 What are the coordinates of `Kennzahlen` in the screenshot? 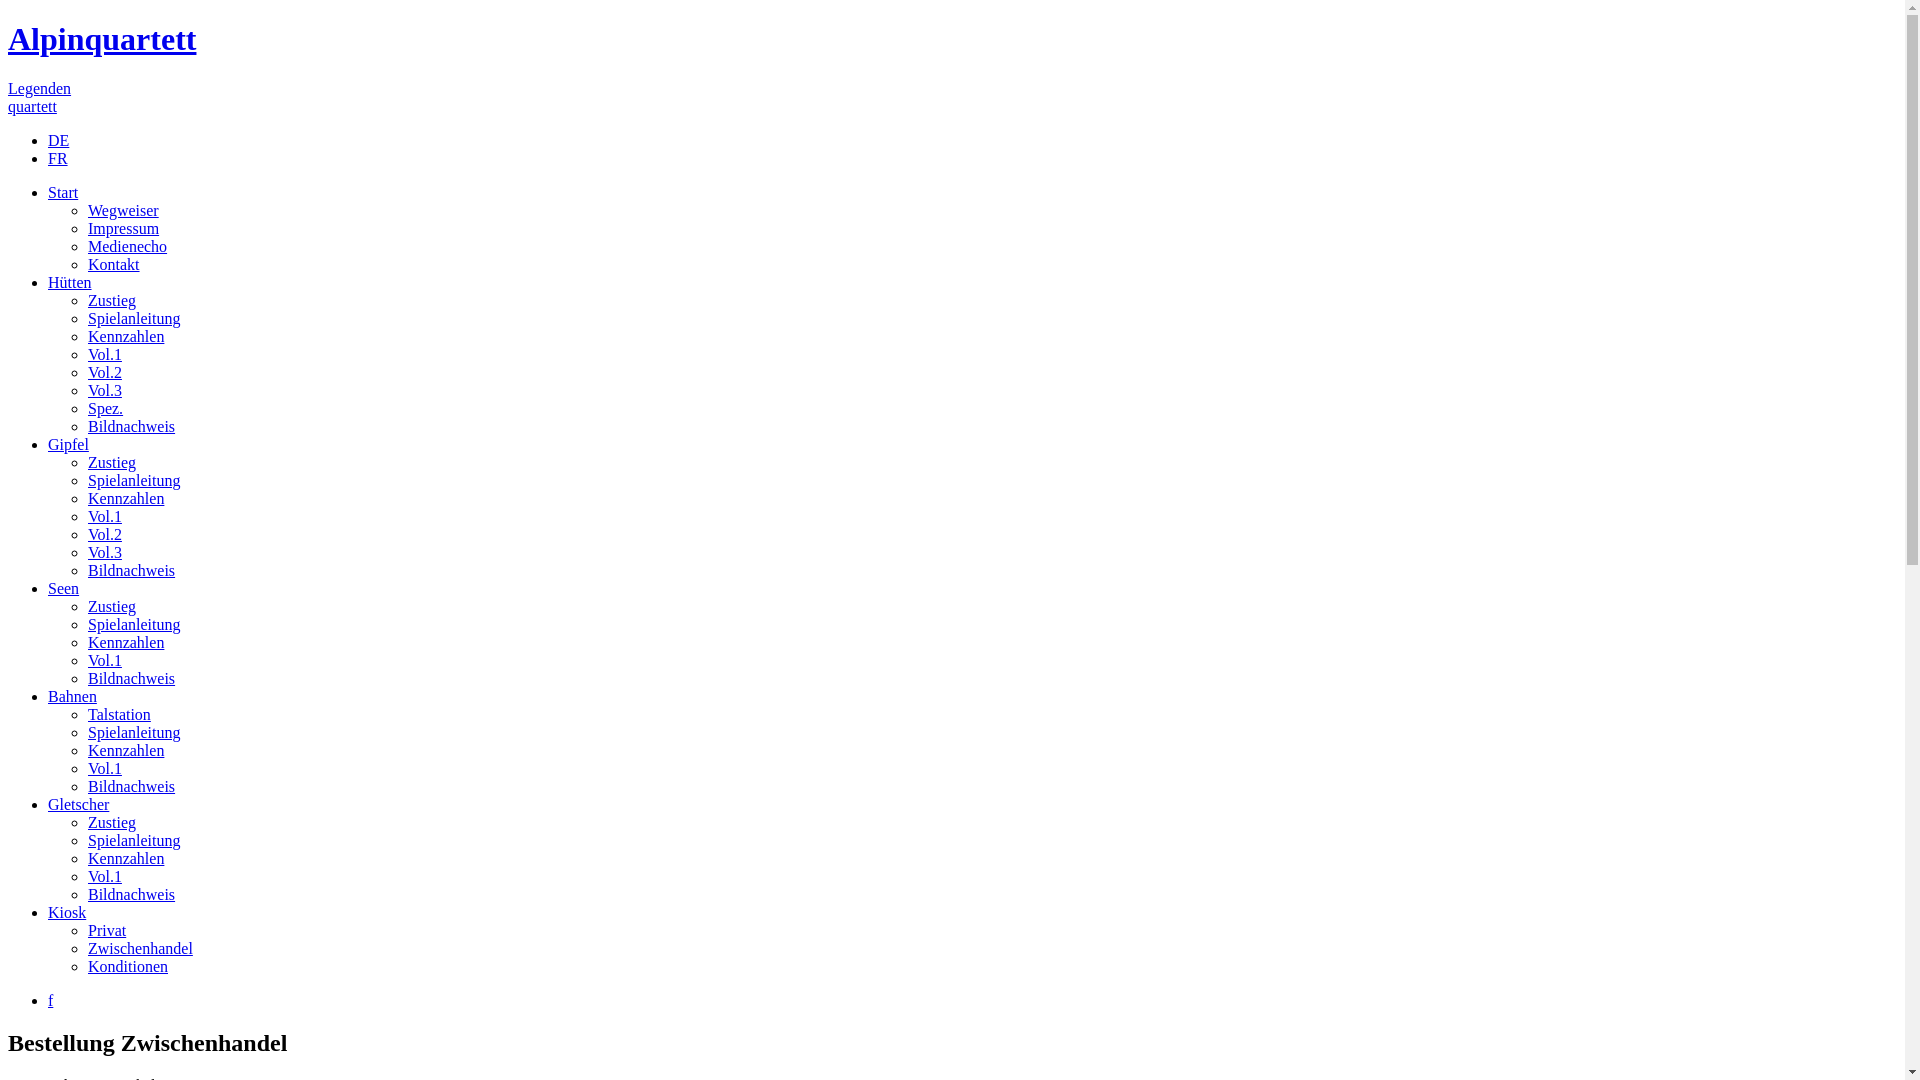 It's located at (126, 858).